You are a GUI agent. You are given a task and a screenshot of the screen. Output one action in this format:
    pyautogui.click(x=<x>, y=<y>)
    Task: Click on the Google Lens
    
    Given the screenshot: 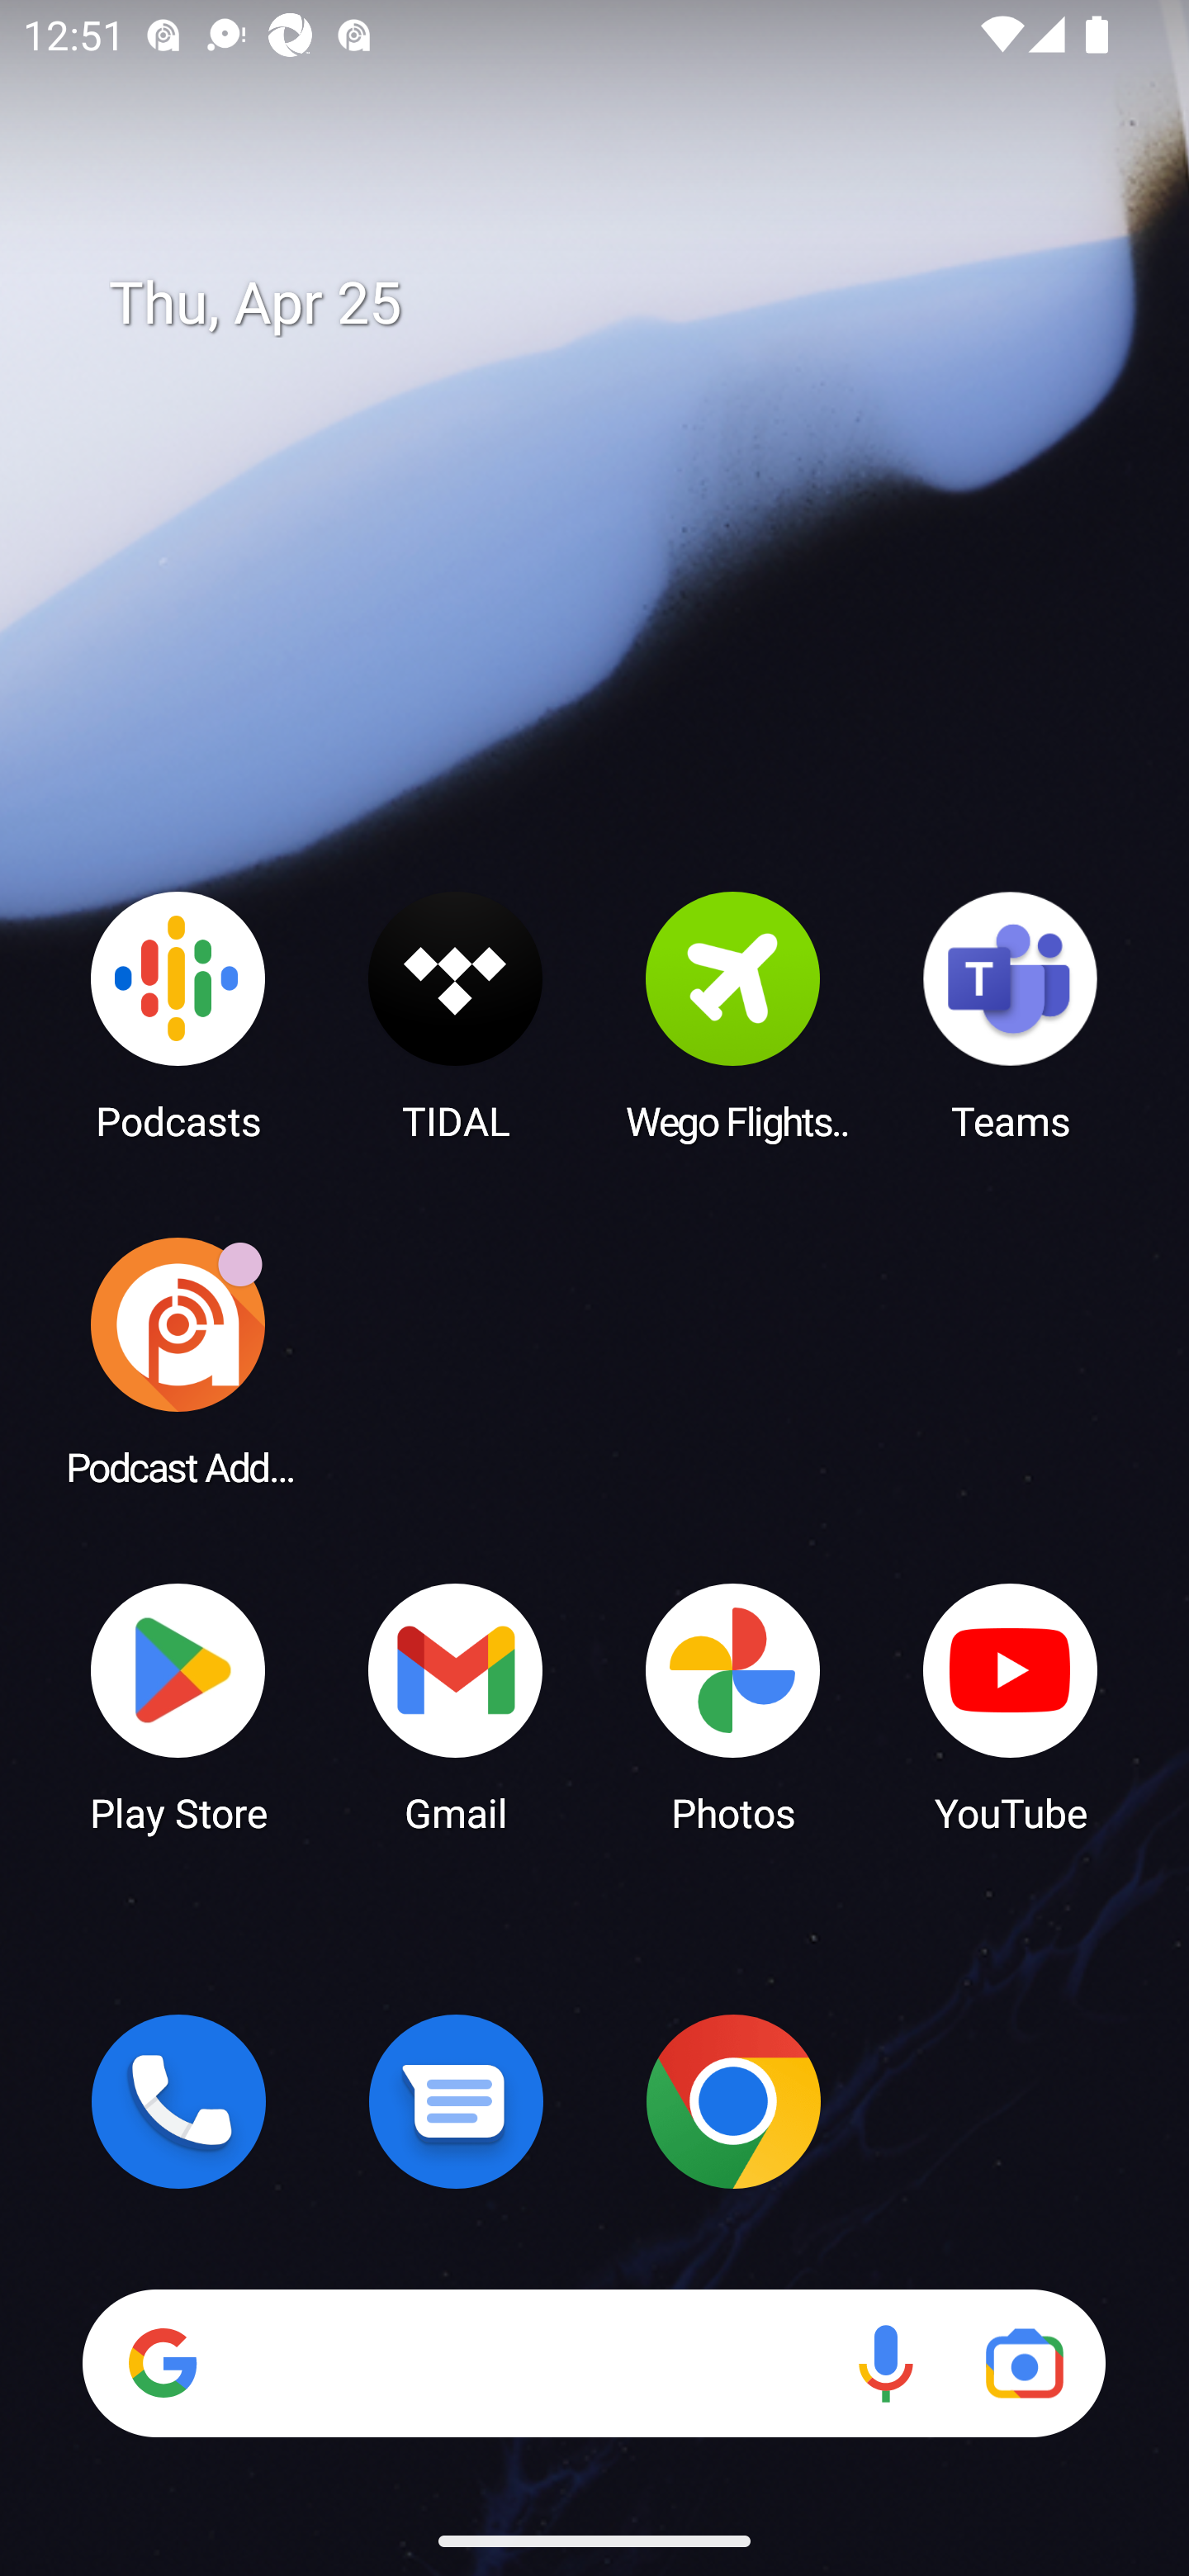 What is the action you would take?
    pyautogui.click(x=1024, y=2363)
    